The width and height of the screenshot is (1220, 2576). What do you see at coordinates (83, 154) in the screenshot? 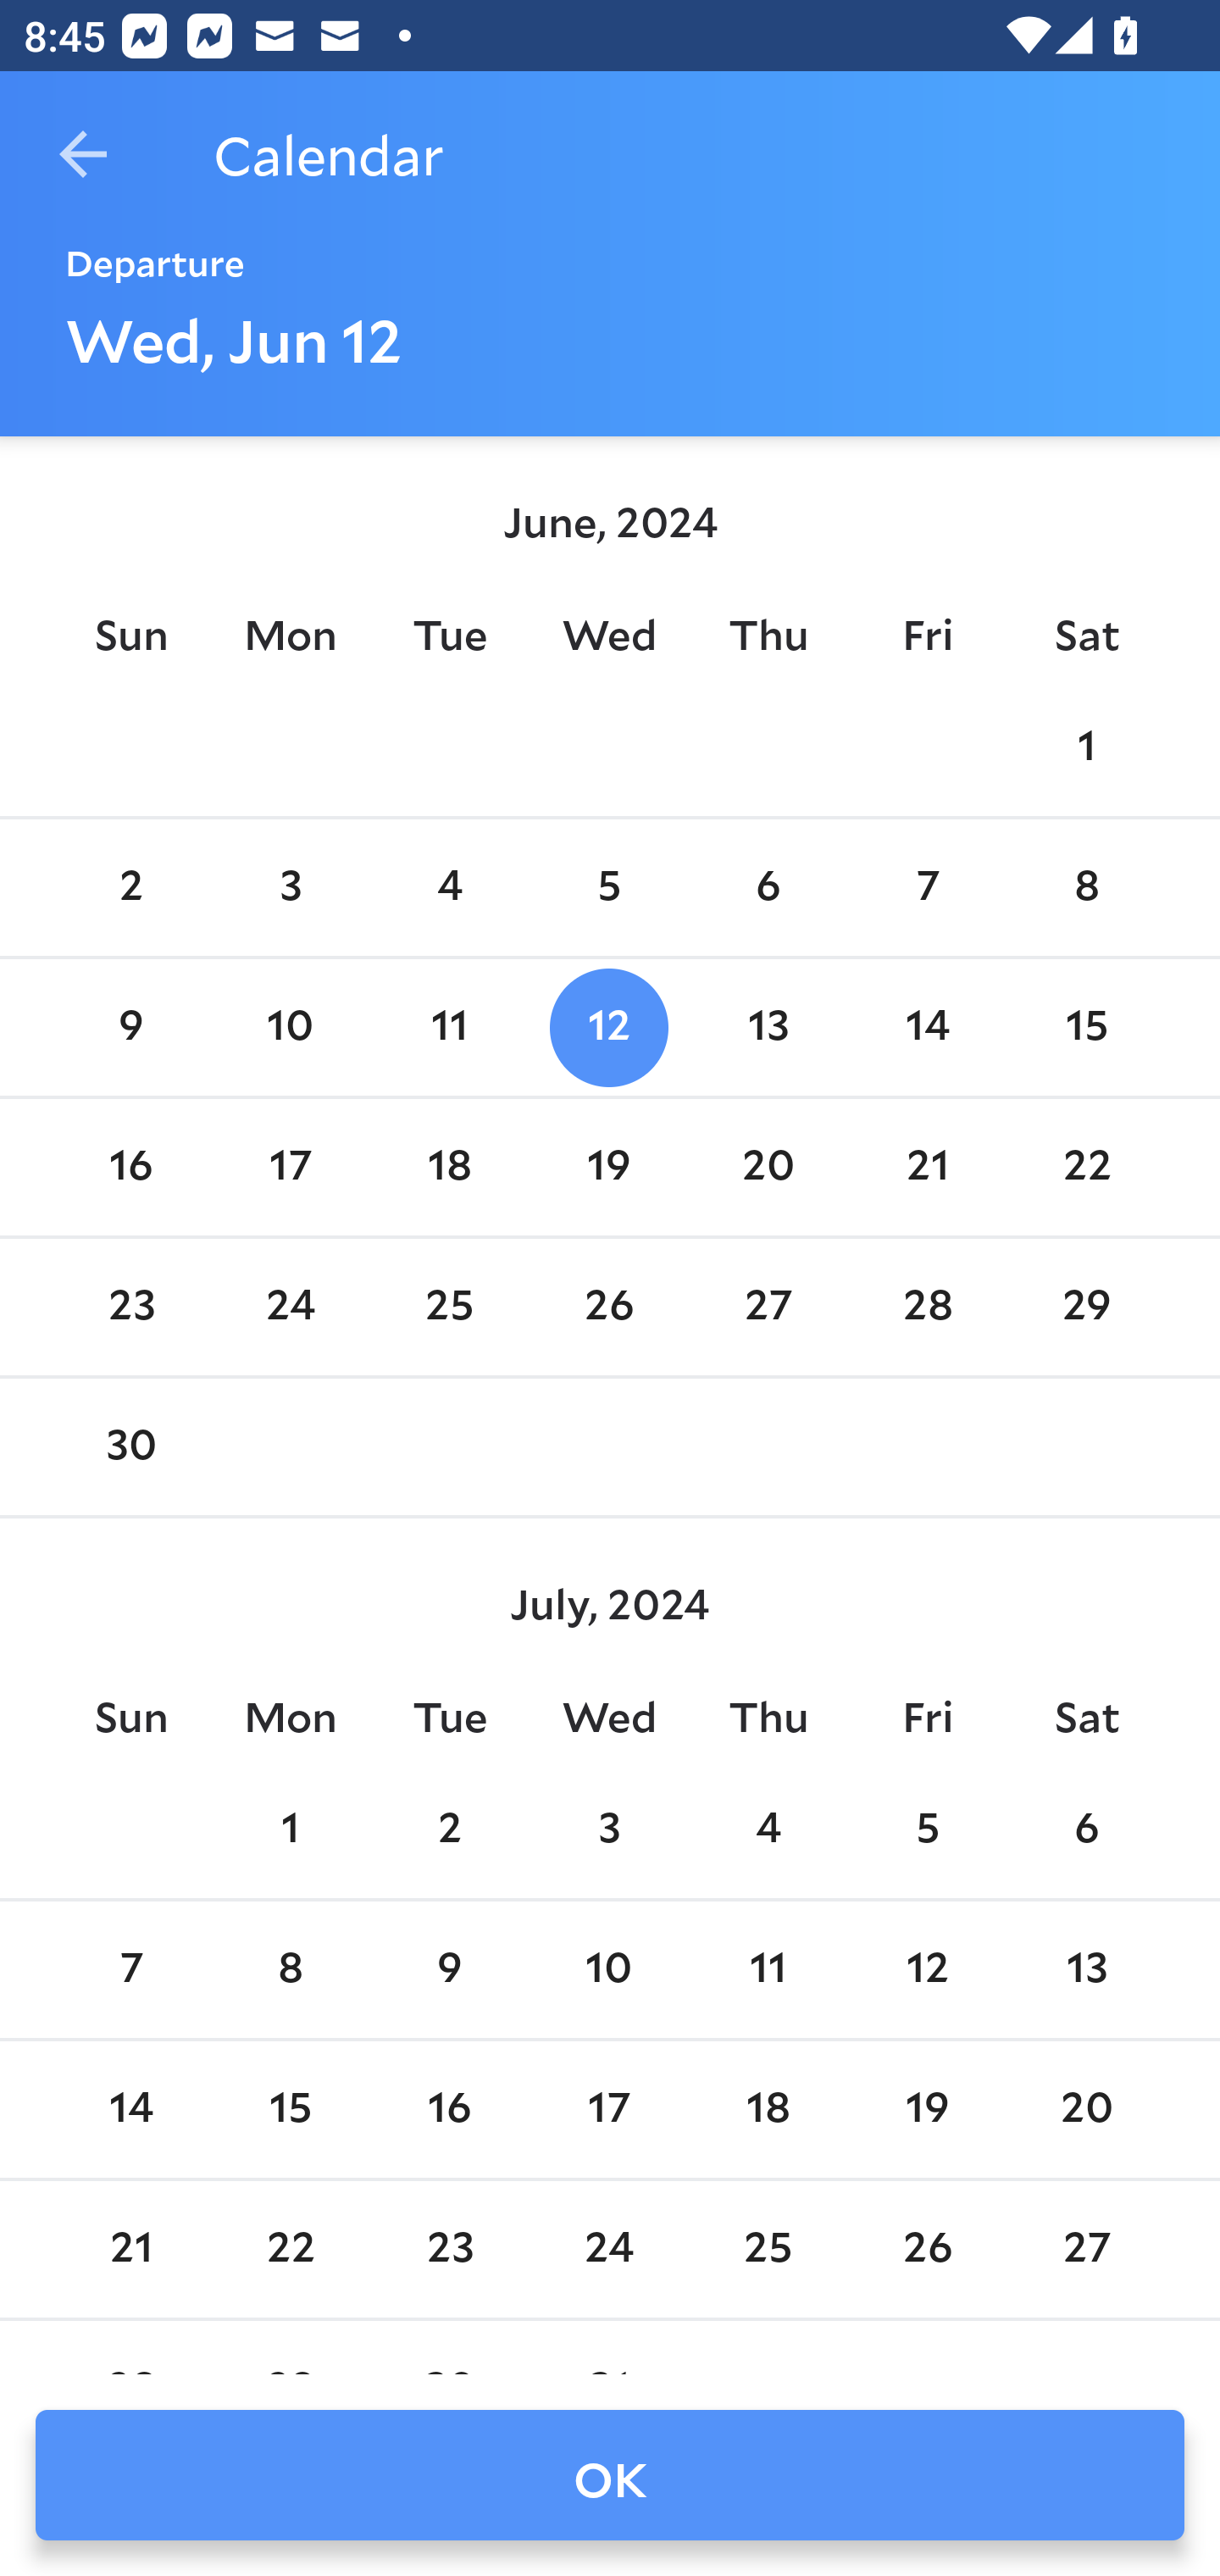
I see `Navigate up` at bounding box center [83, 154].